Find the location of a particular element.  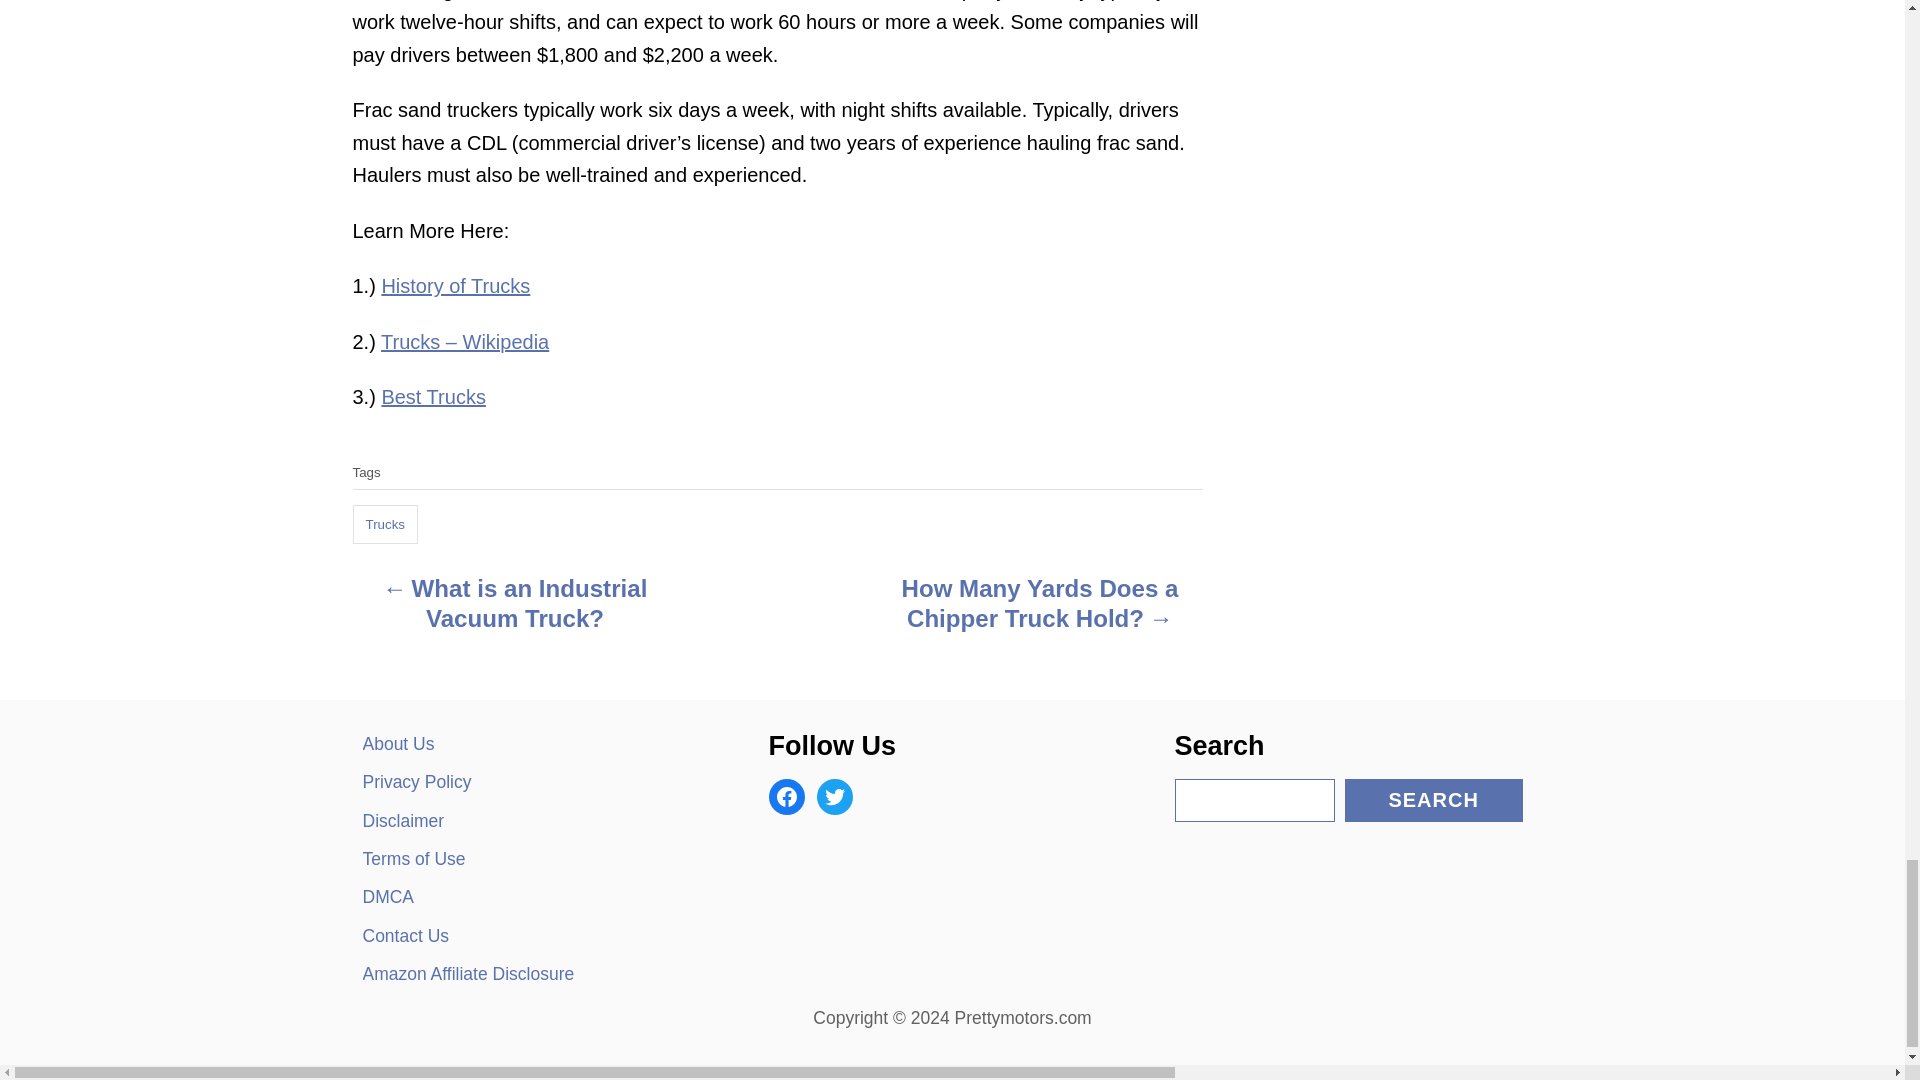

Disclaimer is located at coordinates (536, 821).